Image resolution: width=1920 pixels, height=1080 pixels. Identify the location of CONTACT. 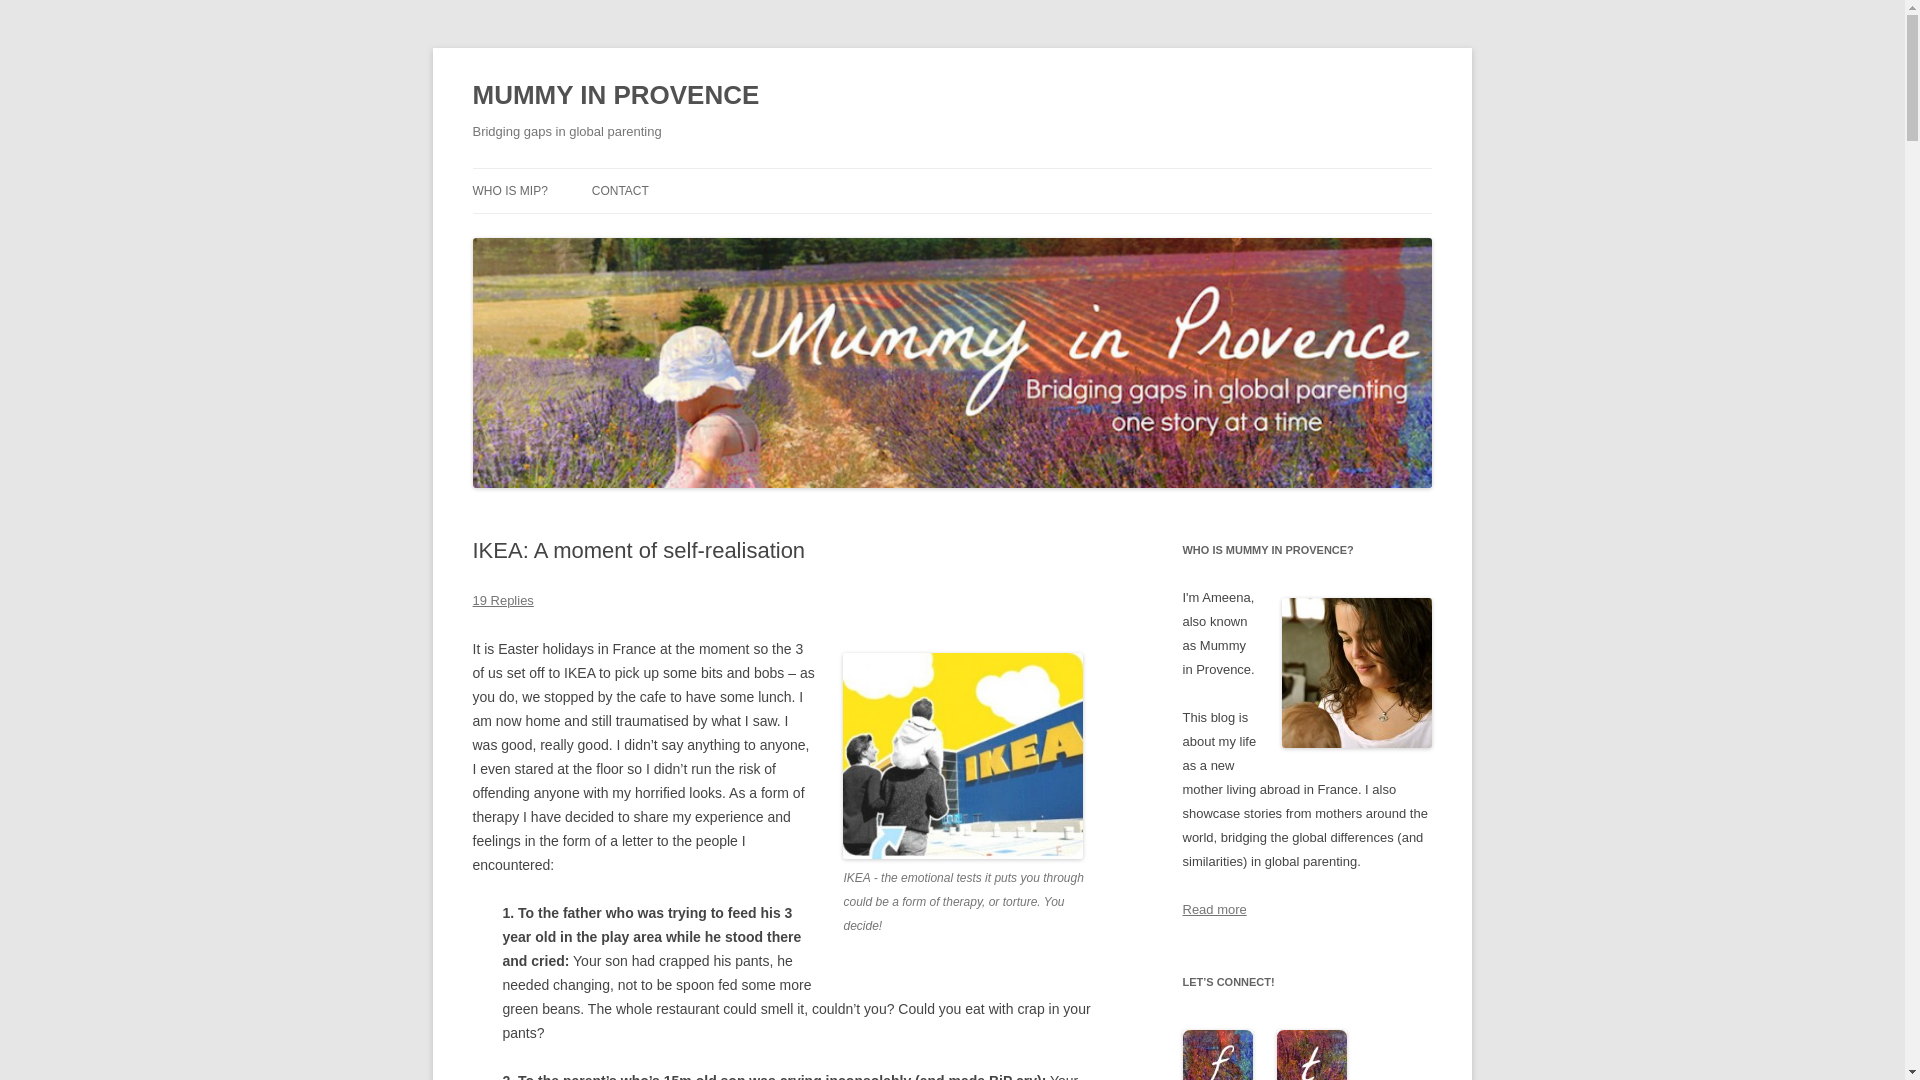
(620, 190).